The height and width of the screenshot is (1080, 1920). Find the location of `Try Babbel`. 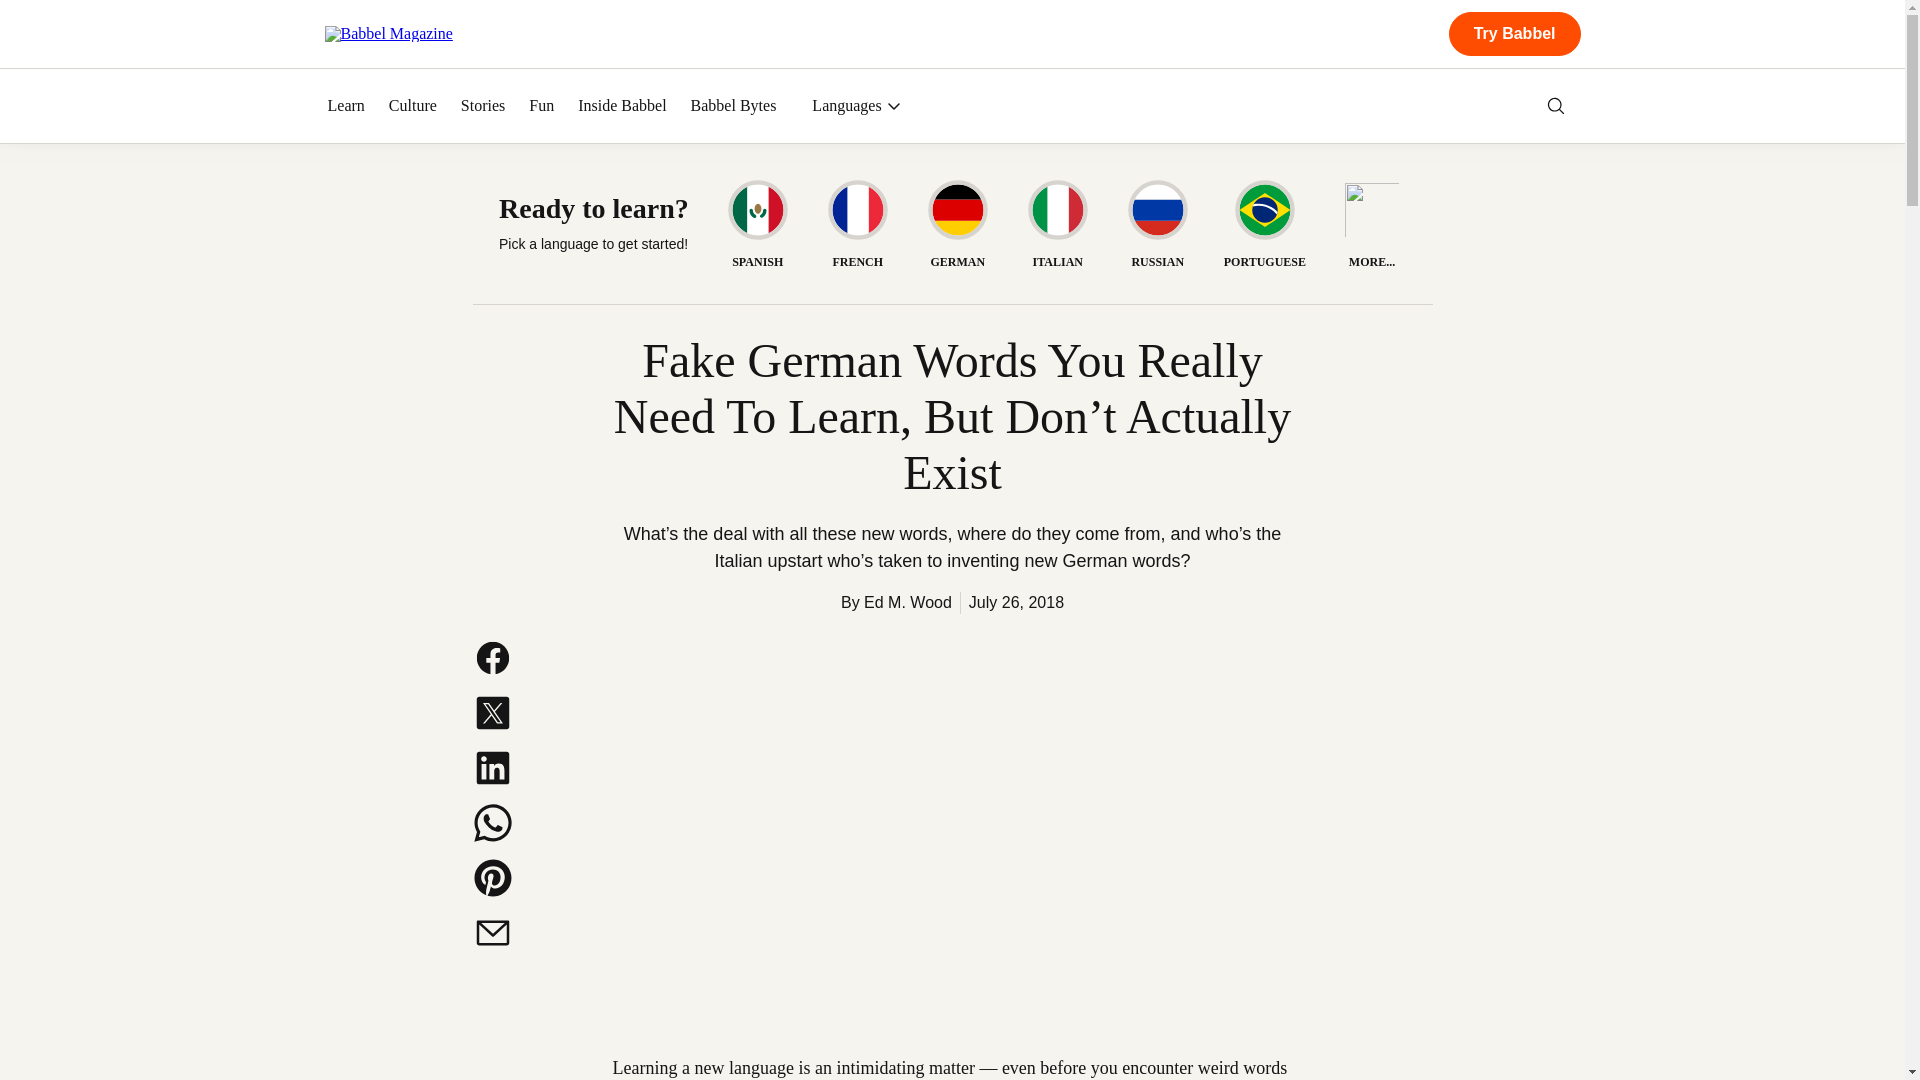

Try Babbel is located at coordinates (1514, 34).